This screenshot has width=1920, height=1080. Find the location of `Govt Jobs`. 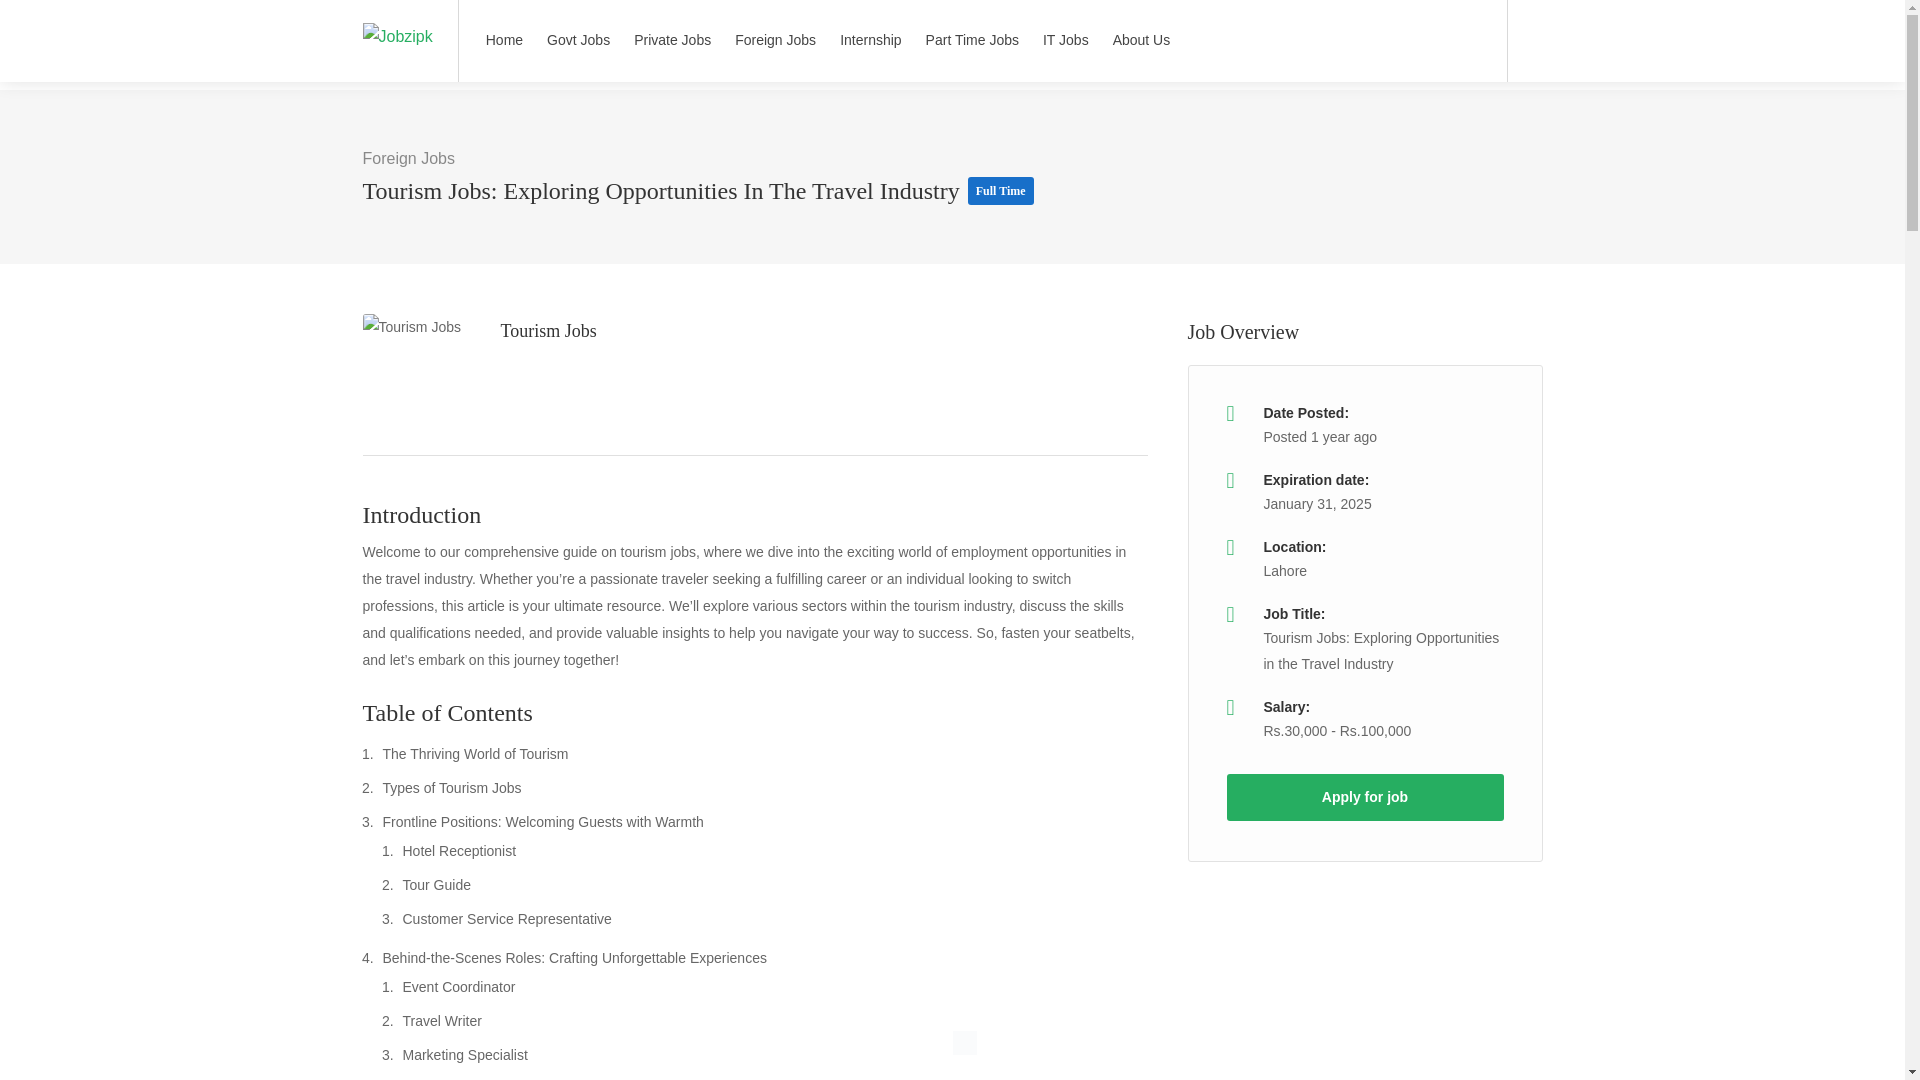

Govt Jobs is located at coordinates (578, 40).